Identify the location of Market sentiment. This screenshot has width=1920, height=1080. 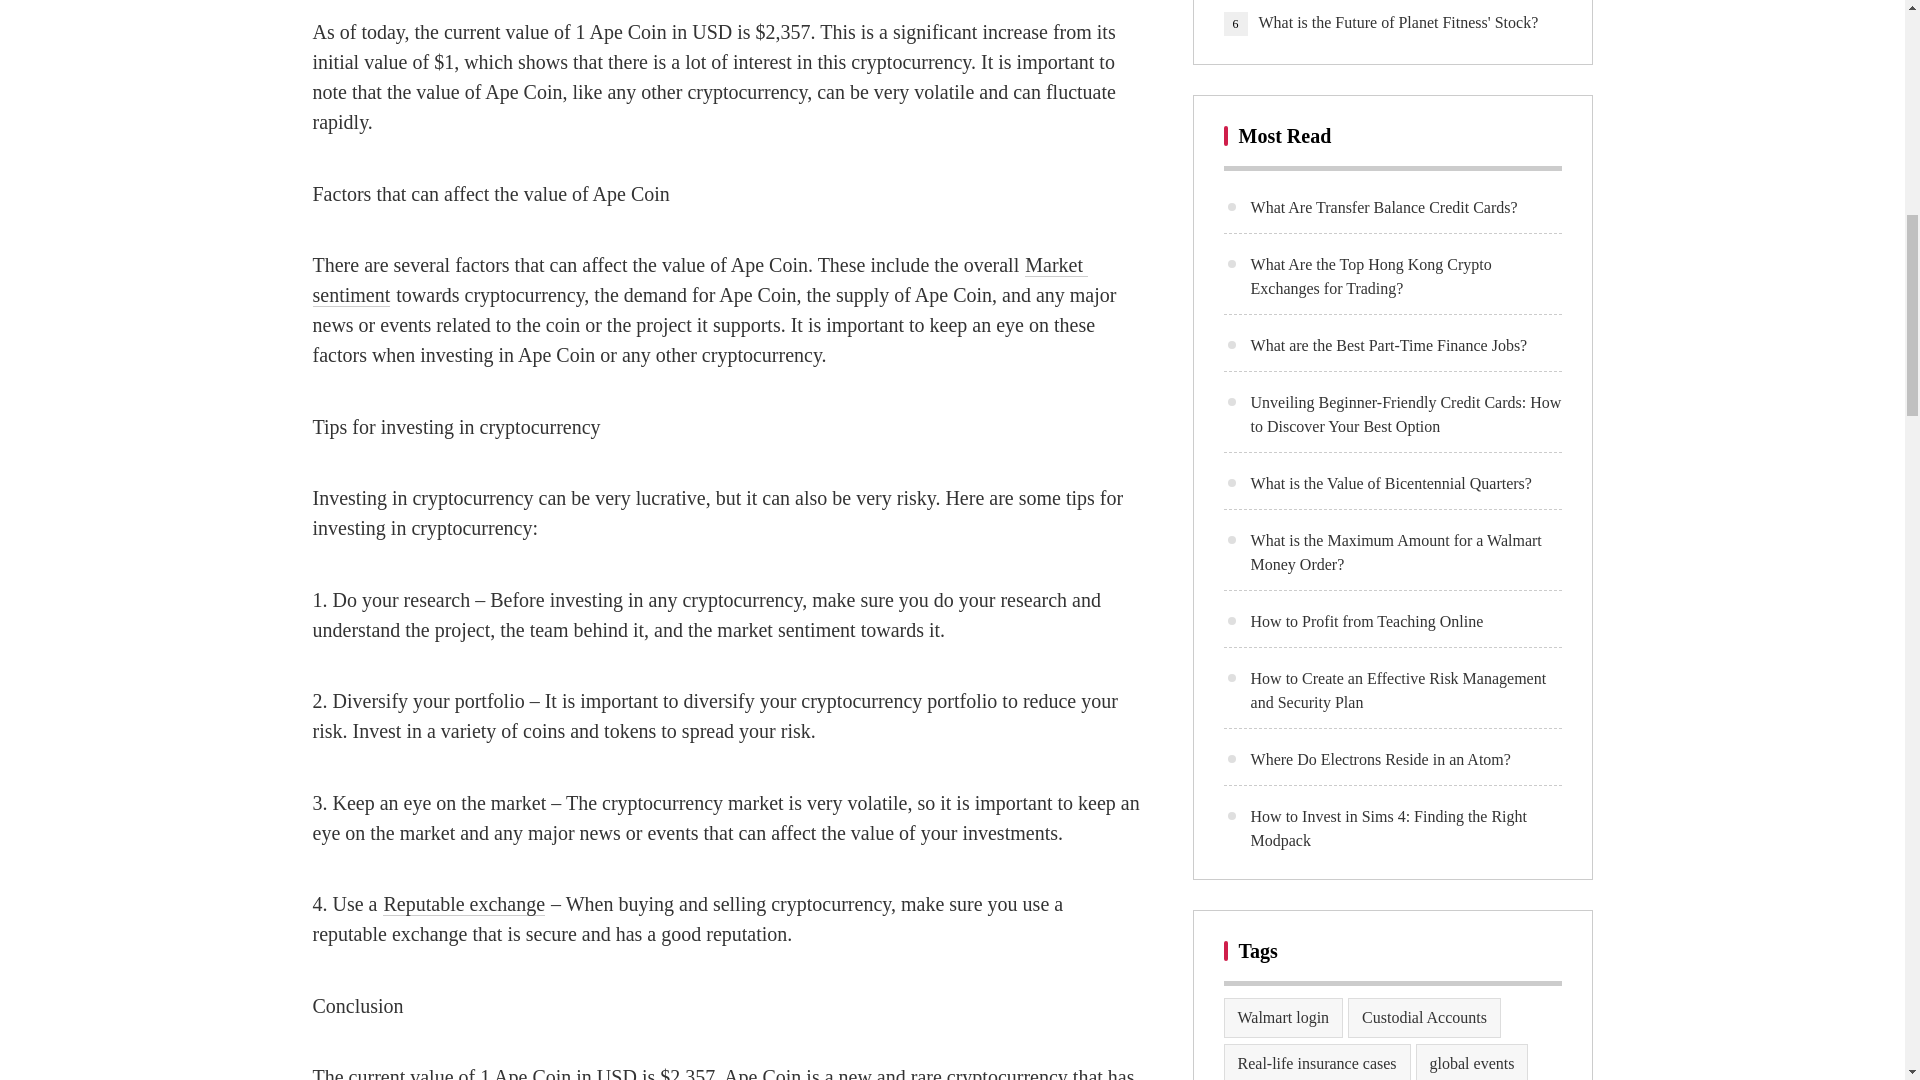
(698, 280).